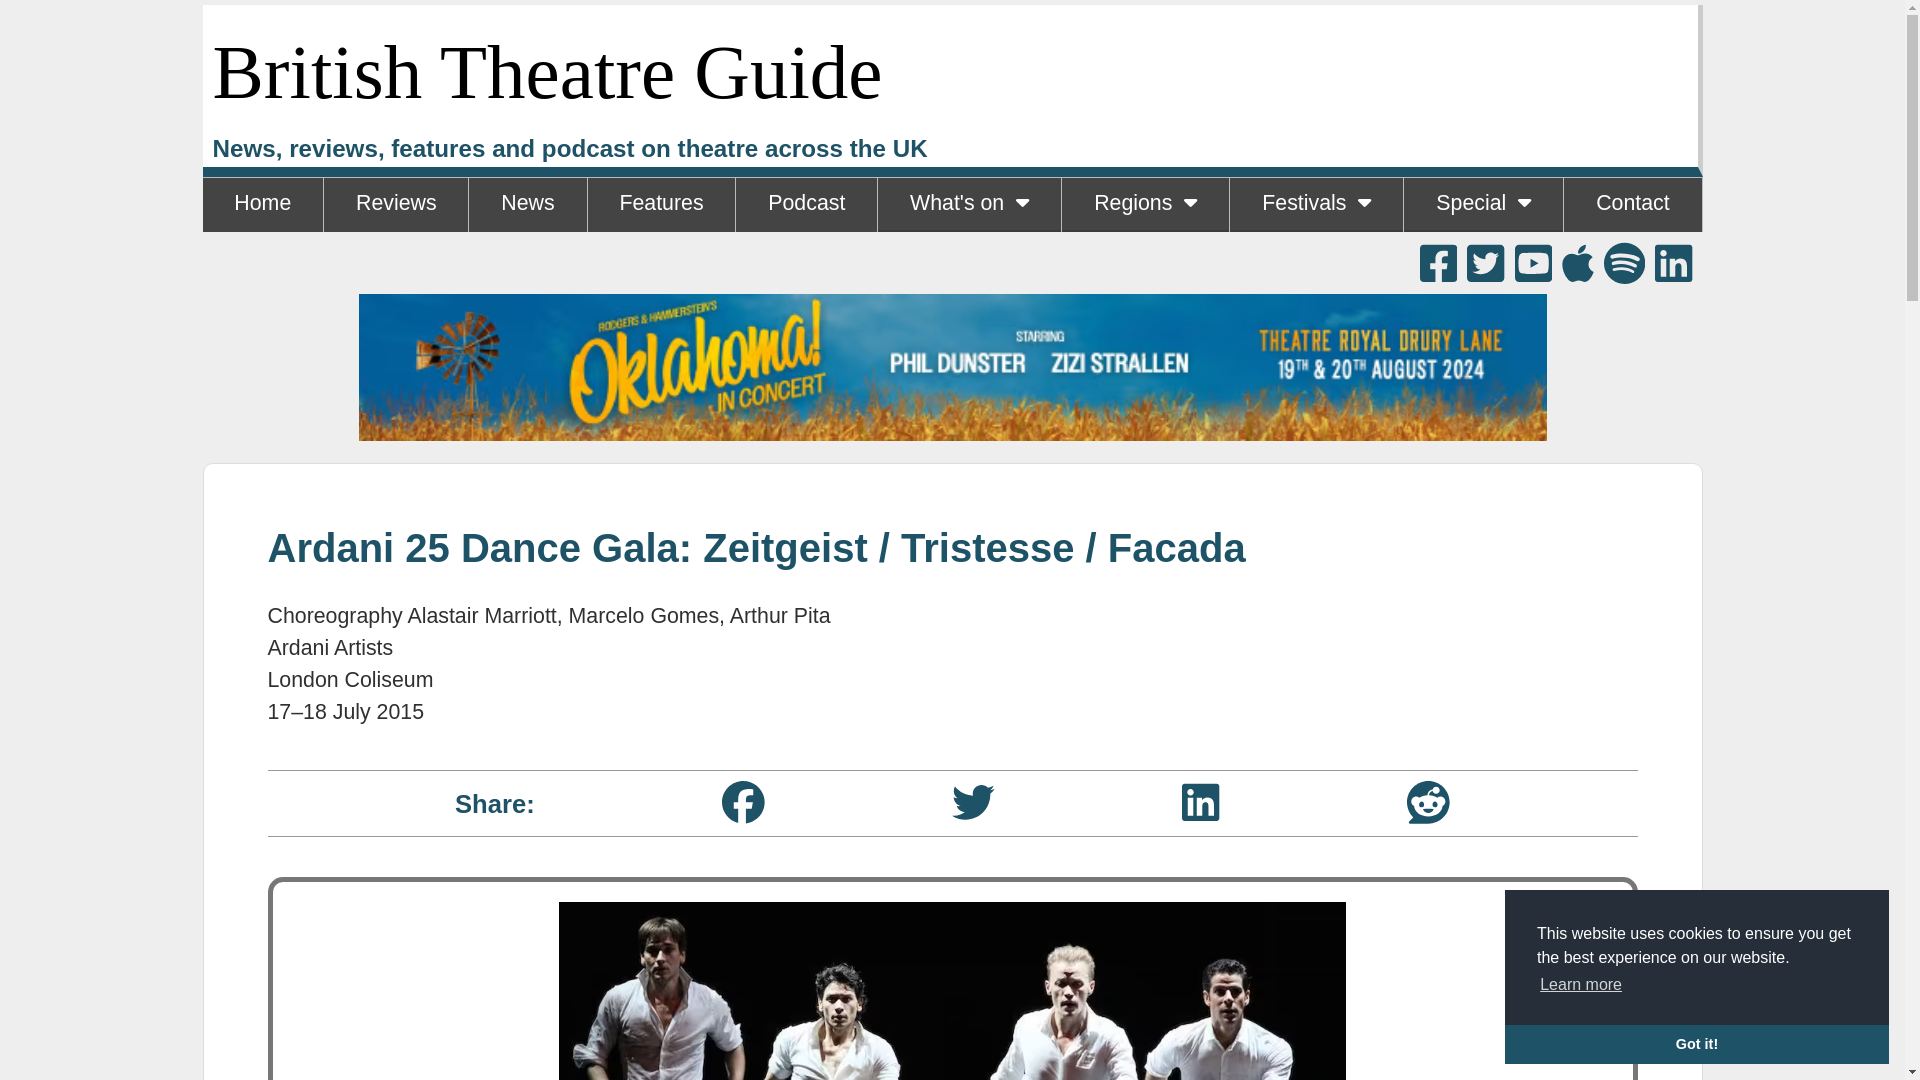  Describe the element at coordinates (1316, 258) in the screenshot. I see `Edinburgh` at that location.